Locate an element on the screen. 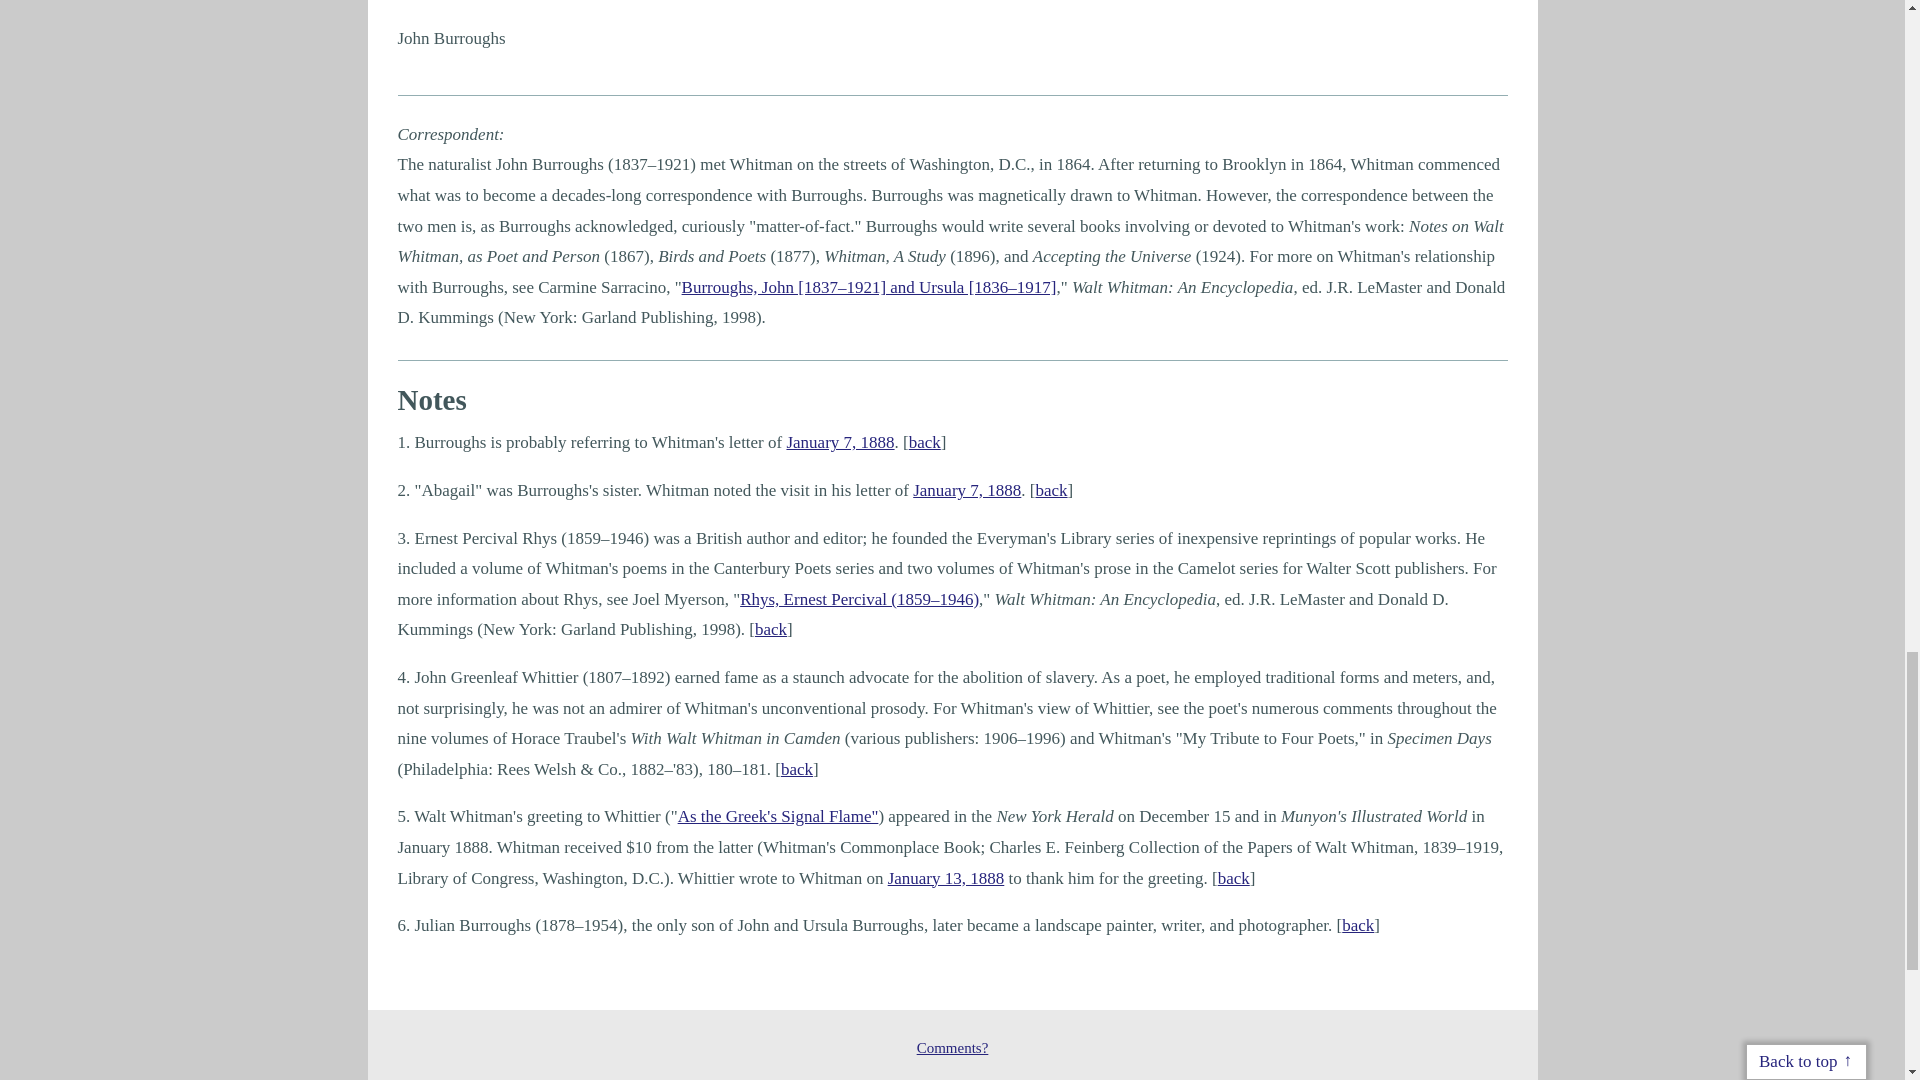 Image resolution: width=1920 pixels, height=1080 pixels. January 13, 1888 is located at coordinates (946, 878).